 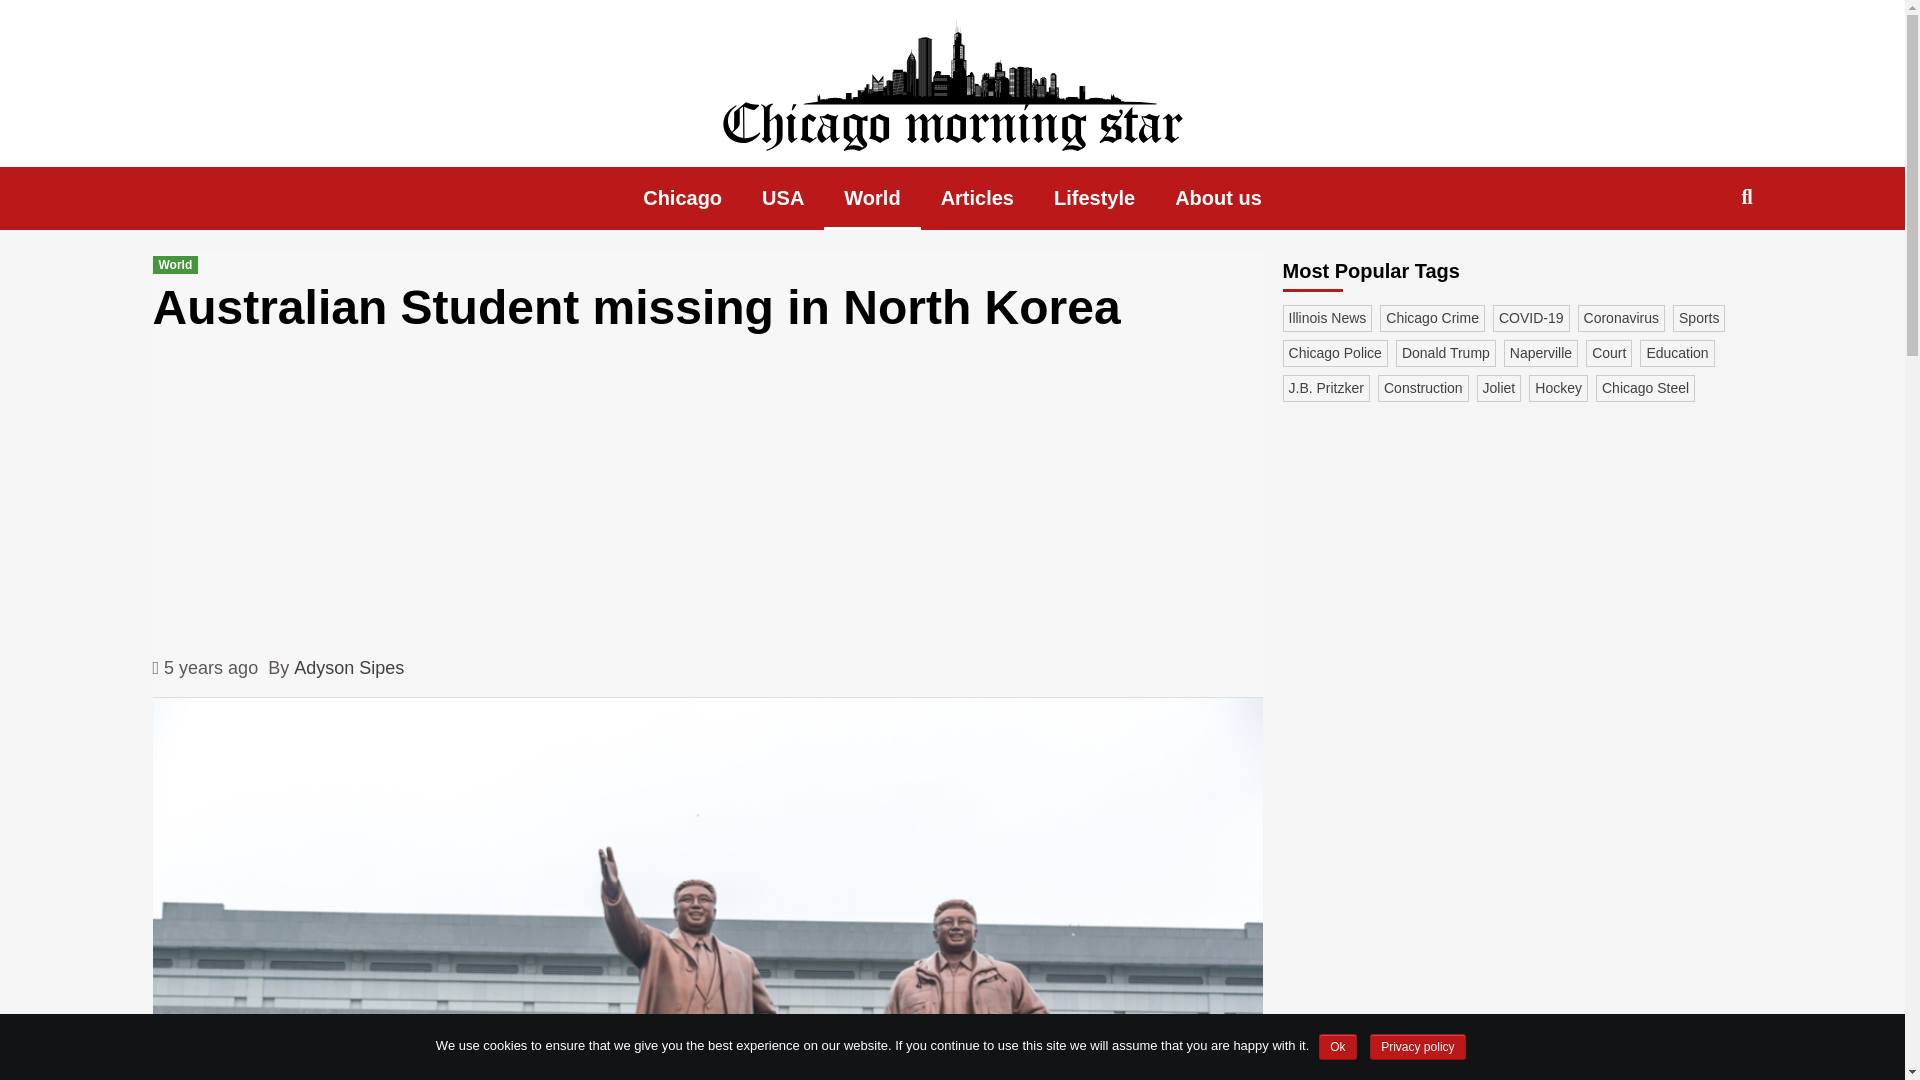 I want to click on About us, so click(x=1218, y=198).